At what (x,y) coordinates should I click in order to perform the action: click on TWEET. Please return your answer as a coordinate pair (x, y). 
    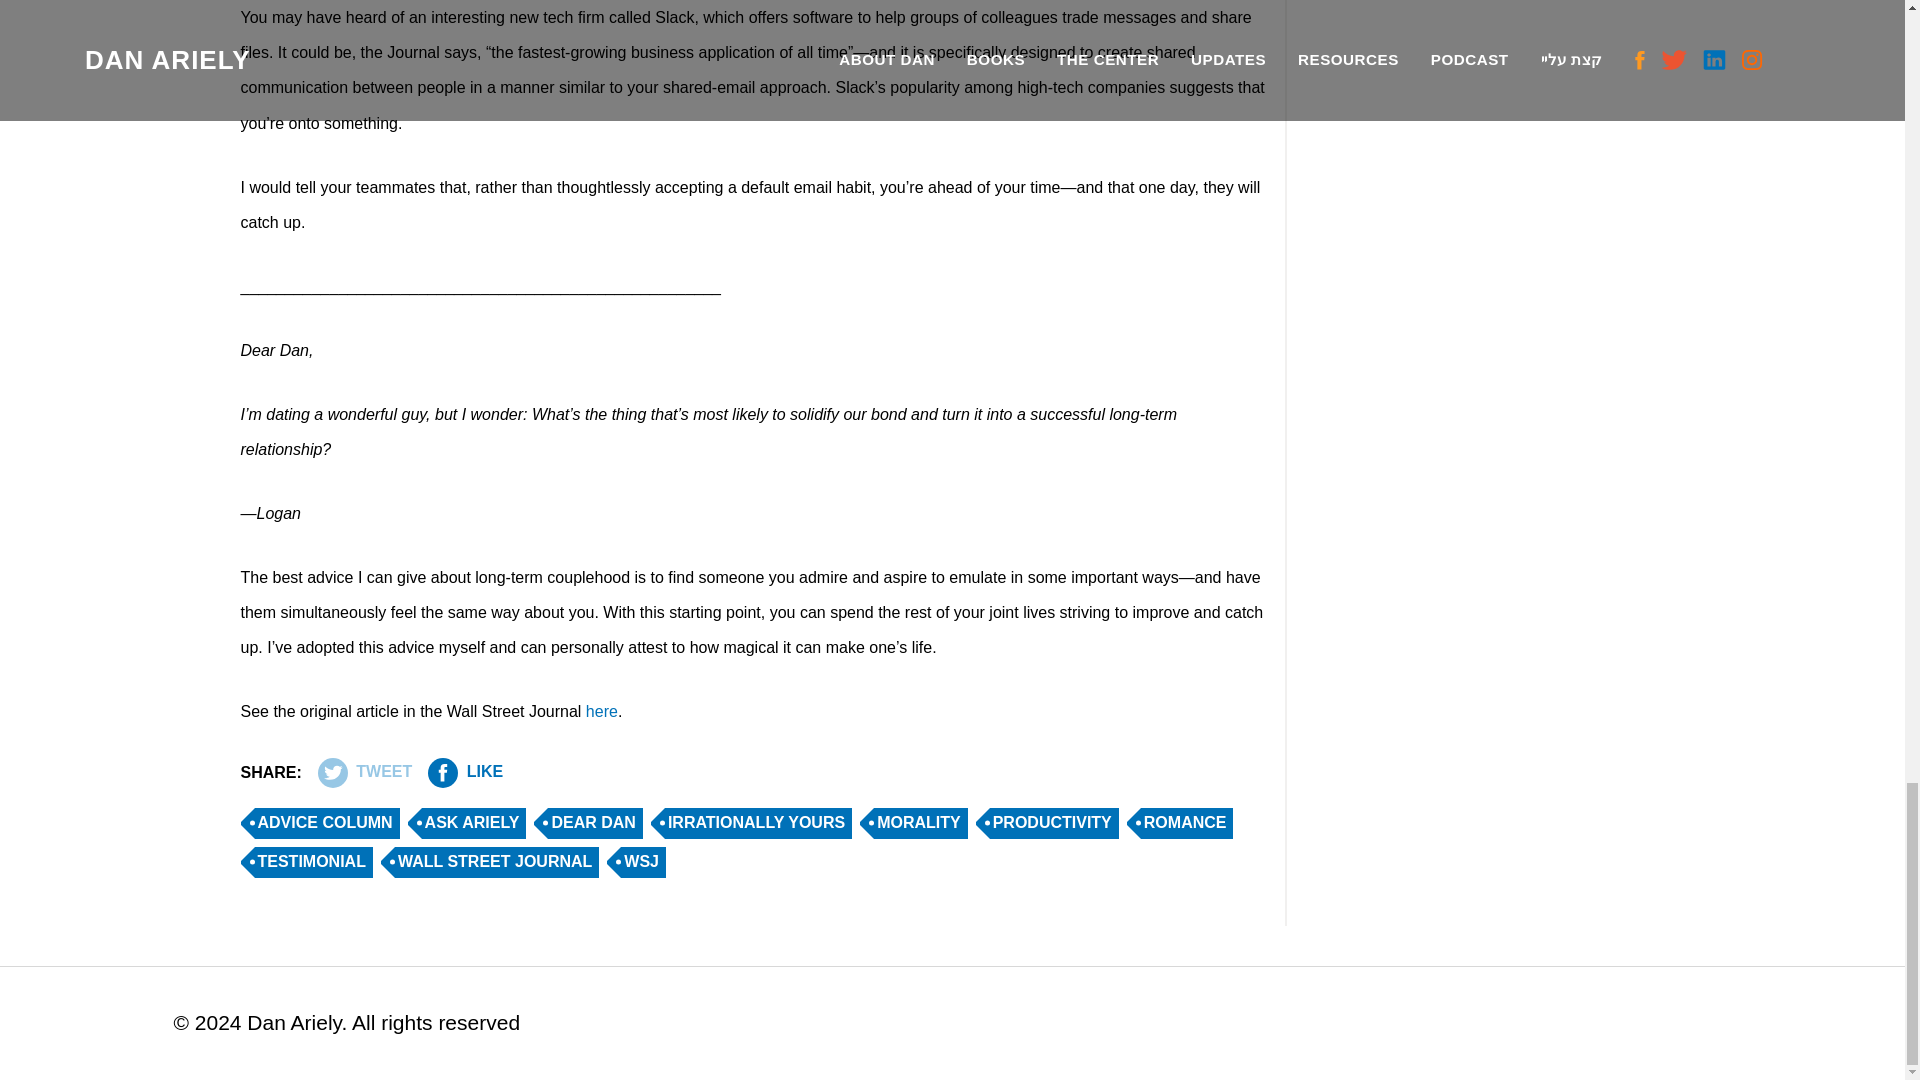
    Looking at the image, I should click on (365, 773).